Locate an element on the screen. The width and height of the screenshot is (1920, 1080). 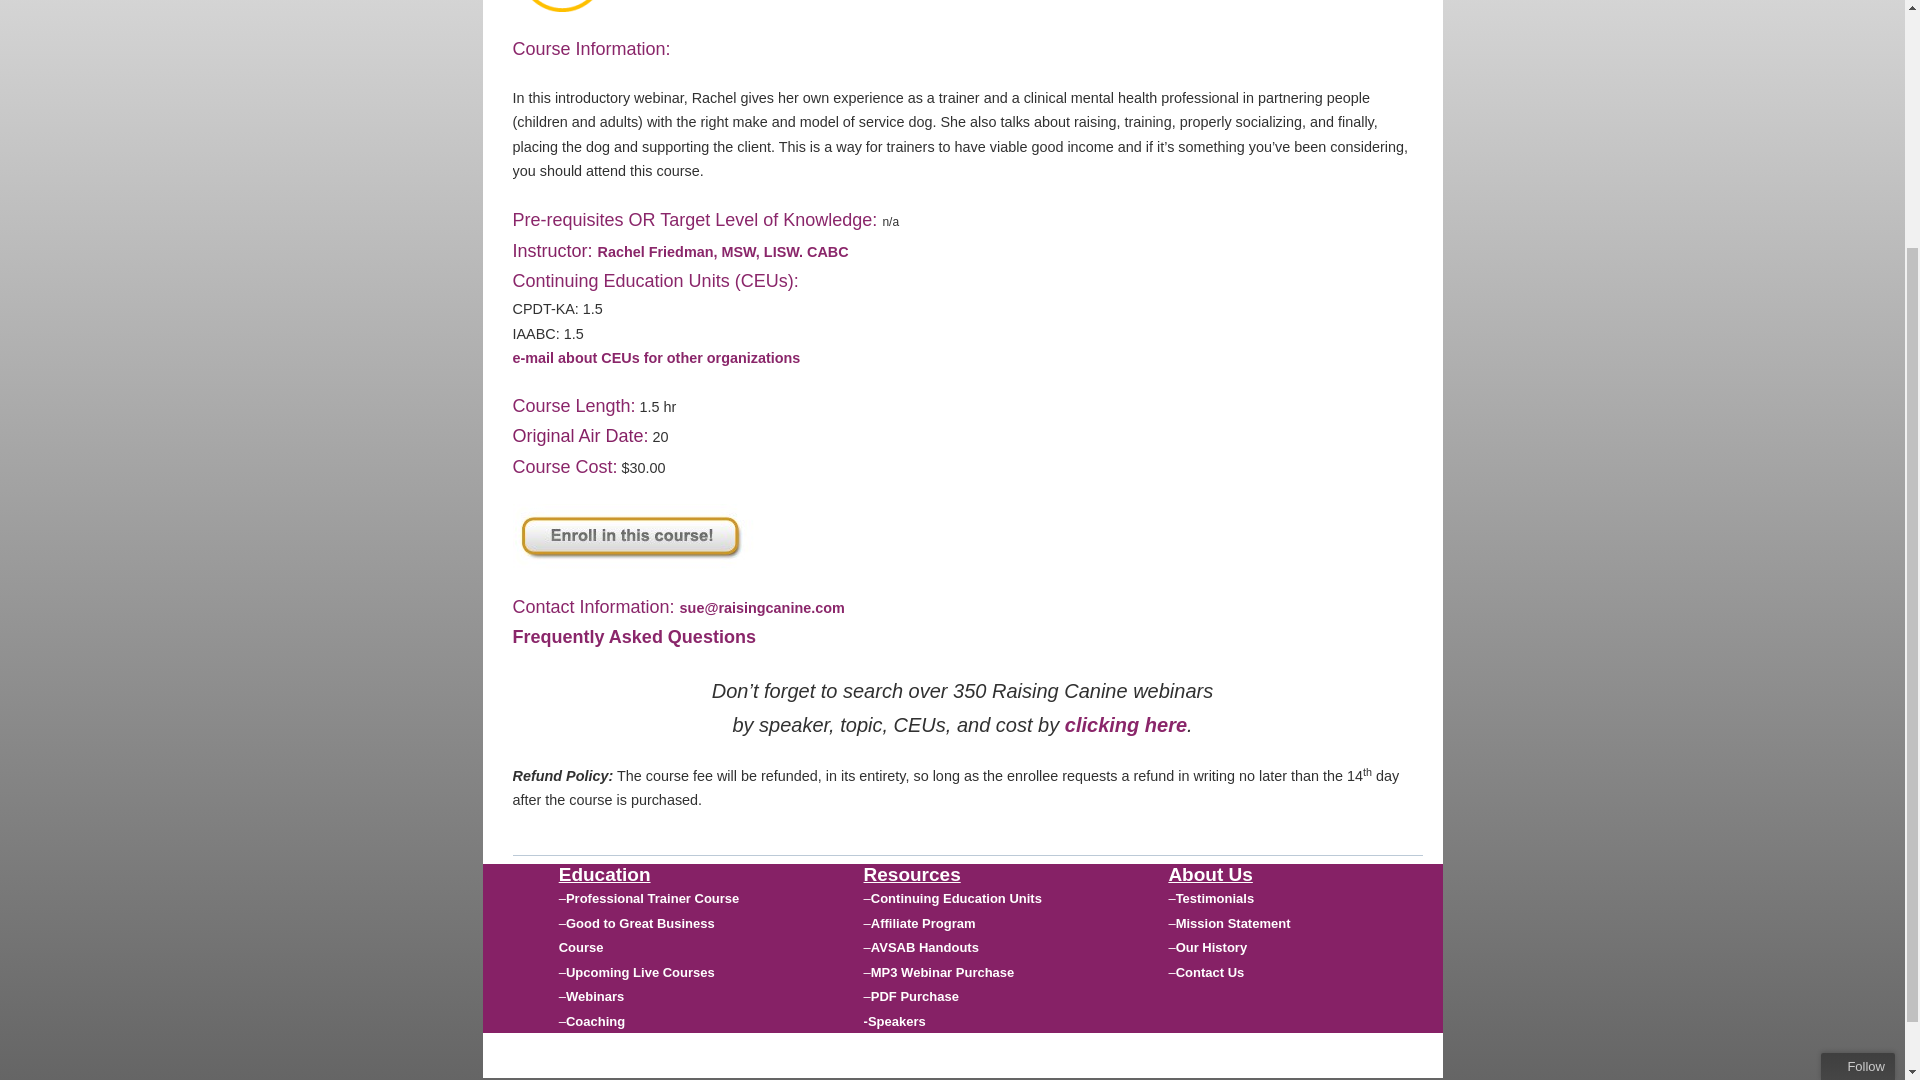
Coaching is located at coordinates (596, 1022).